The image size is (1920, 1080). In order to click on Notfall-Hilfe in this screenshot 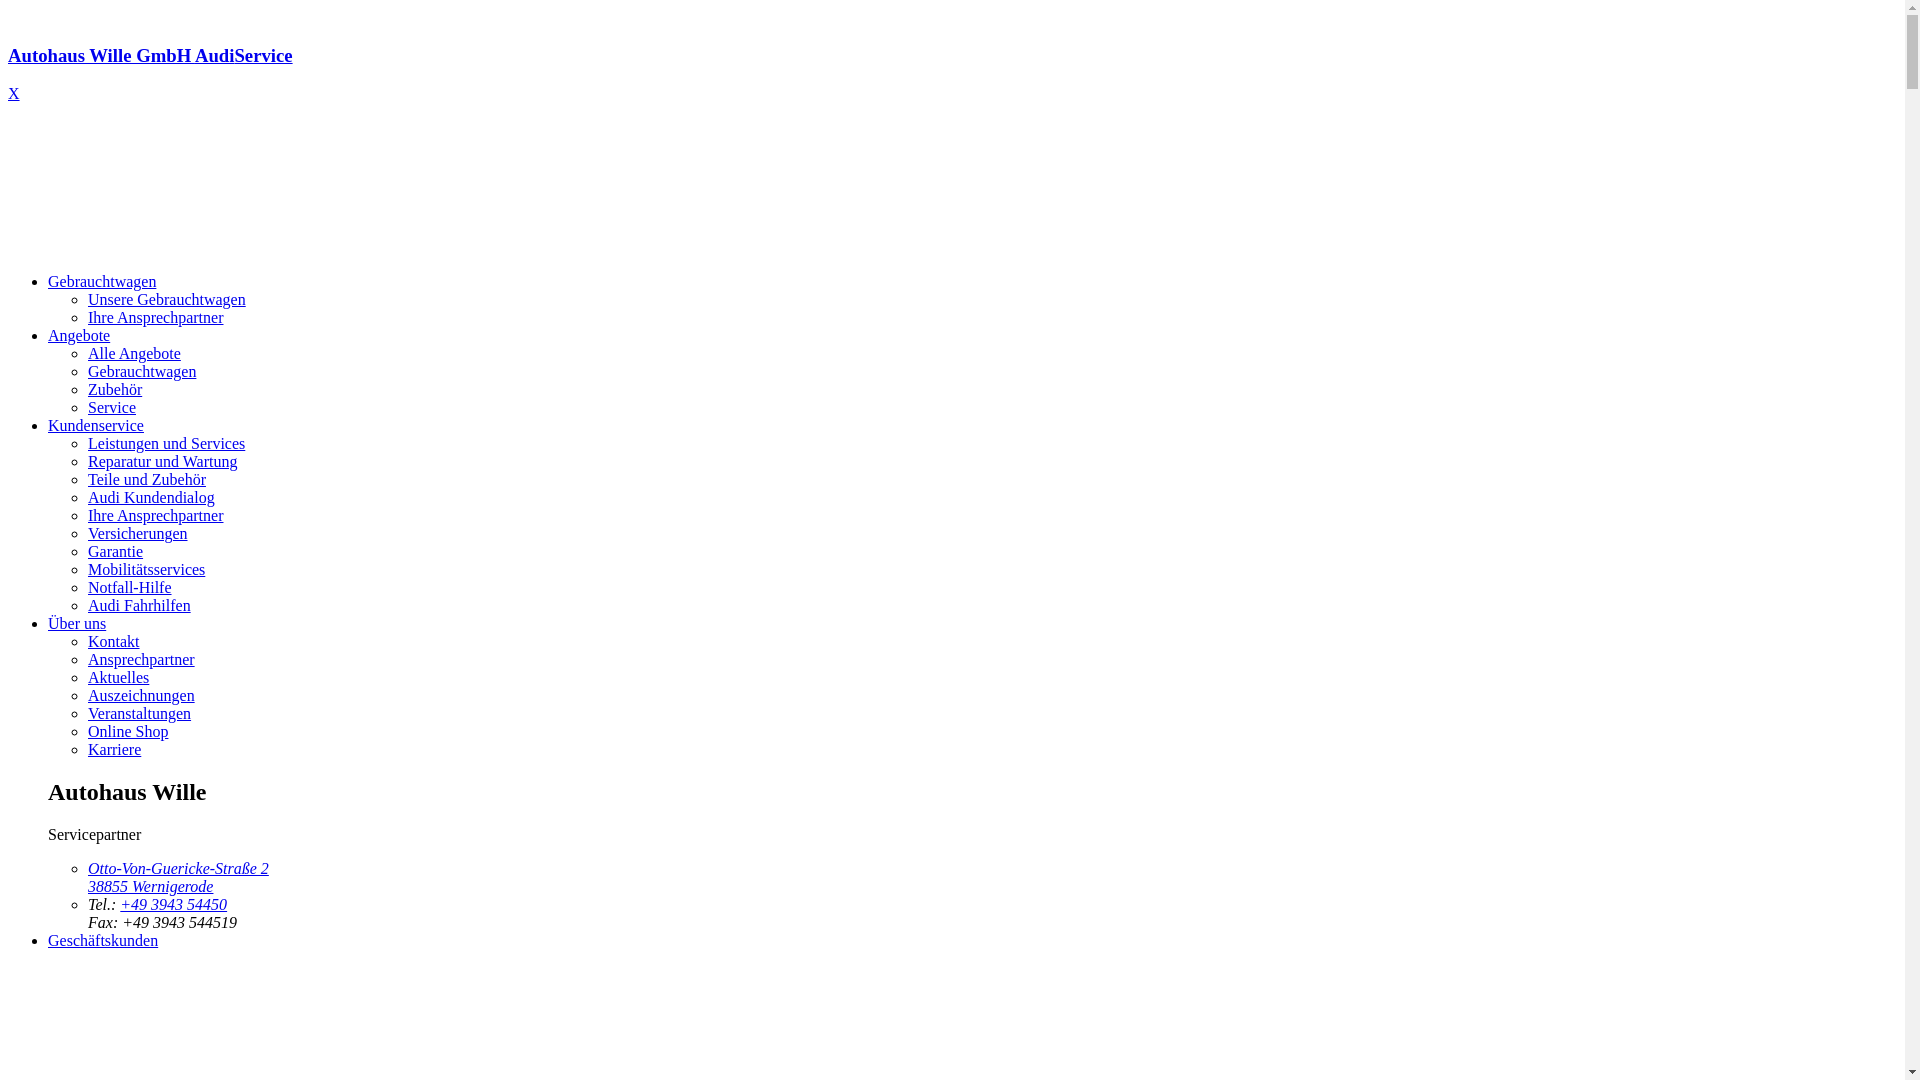, I will do `click(130, 588)`.